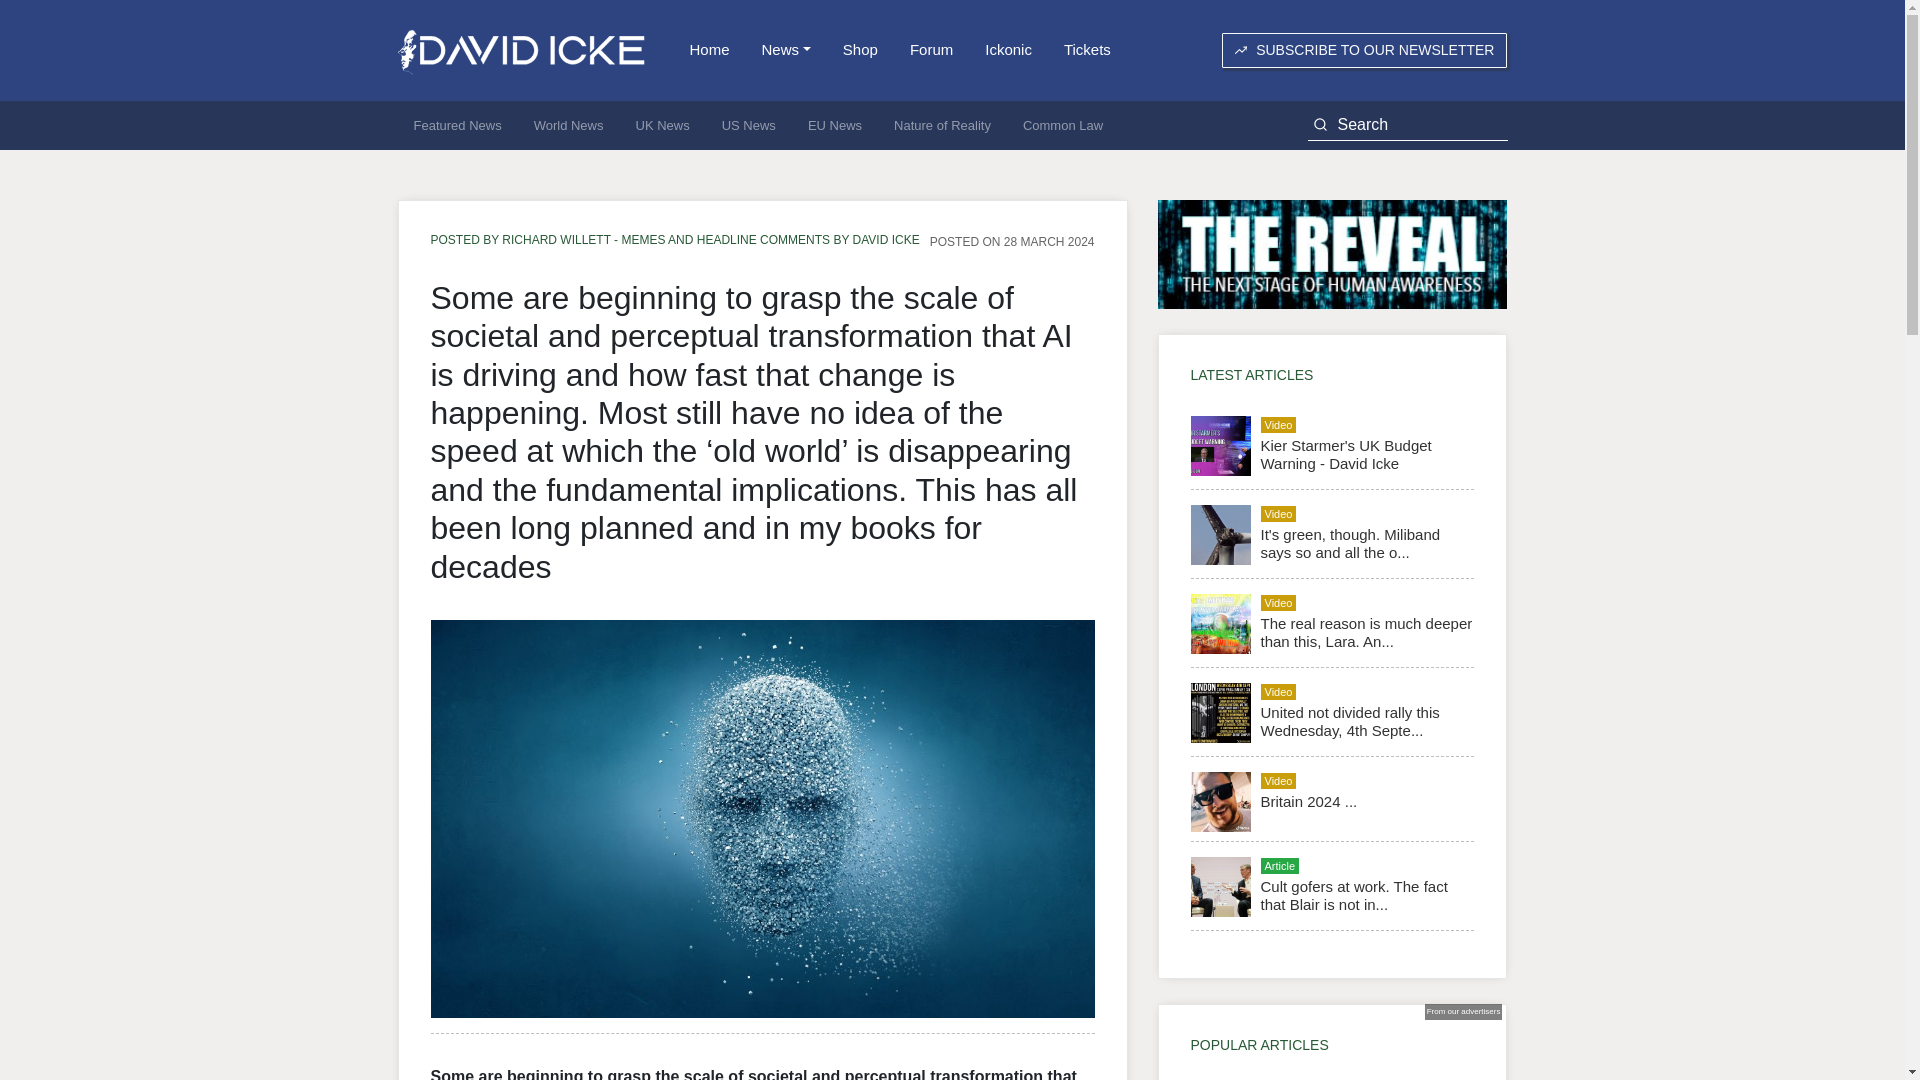 This screenshot has width=1920, height=1080. What do you see at coordinates (663, 126) in the screenshot?
I see `UK News` at bounding box center [663, 126].